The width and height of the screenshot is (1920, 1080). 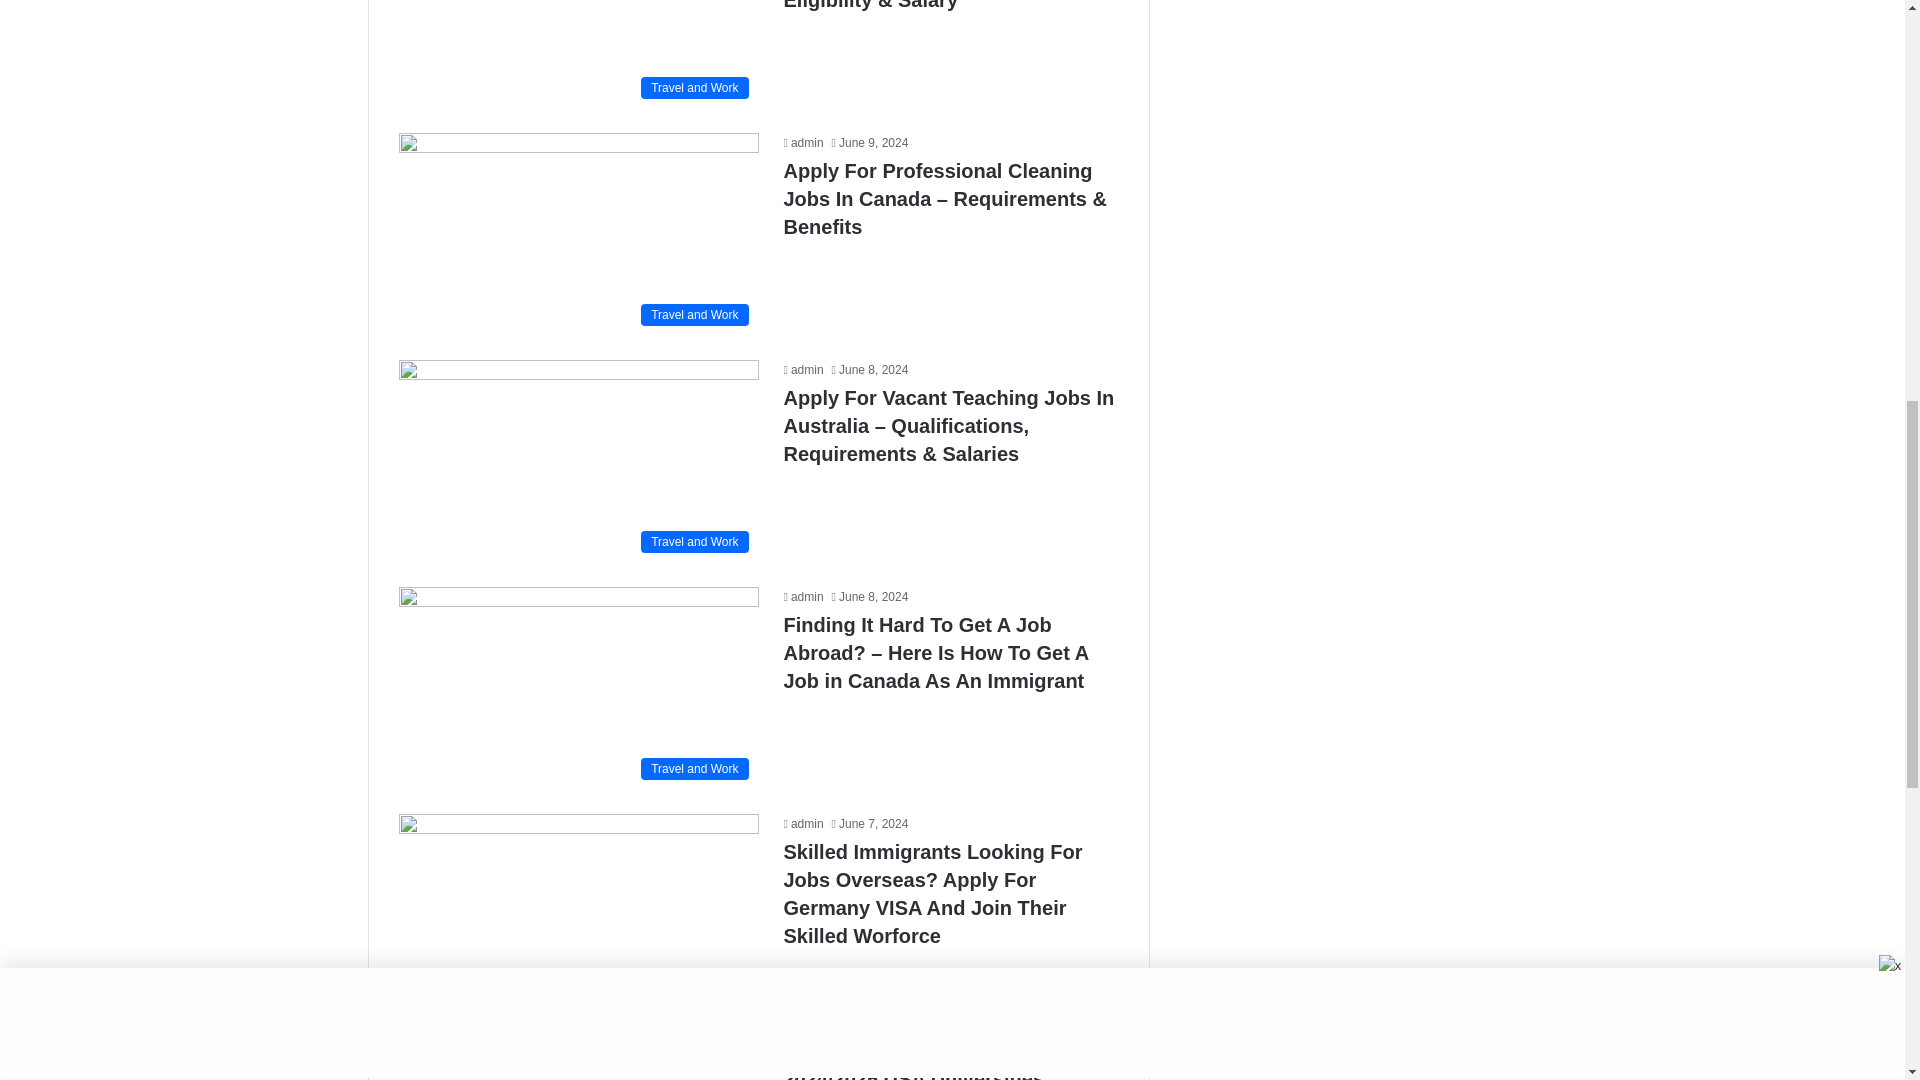 What do you see at coordinates (578, 460) in the screenshot?
I see `Travel and Work` at bounding box center [578, 460].